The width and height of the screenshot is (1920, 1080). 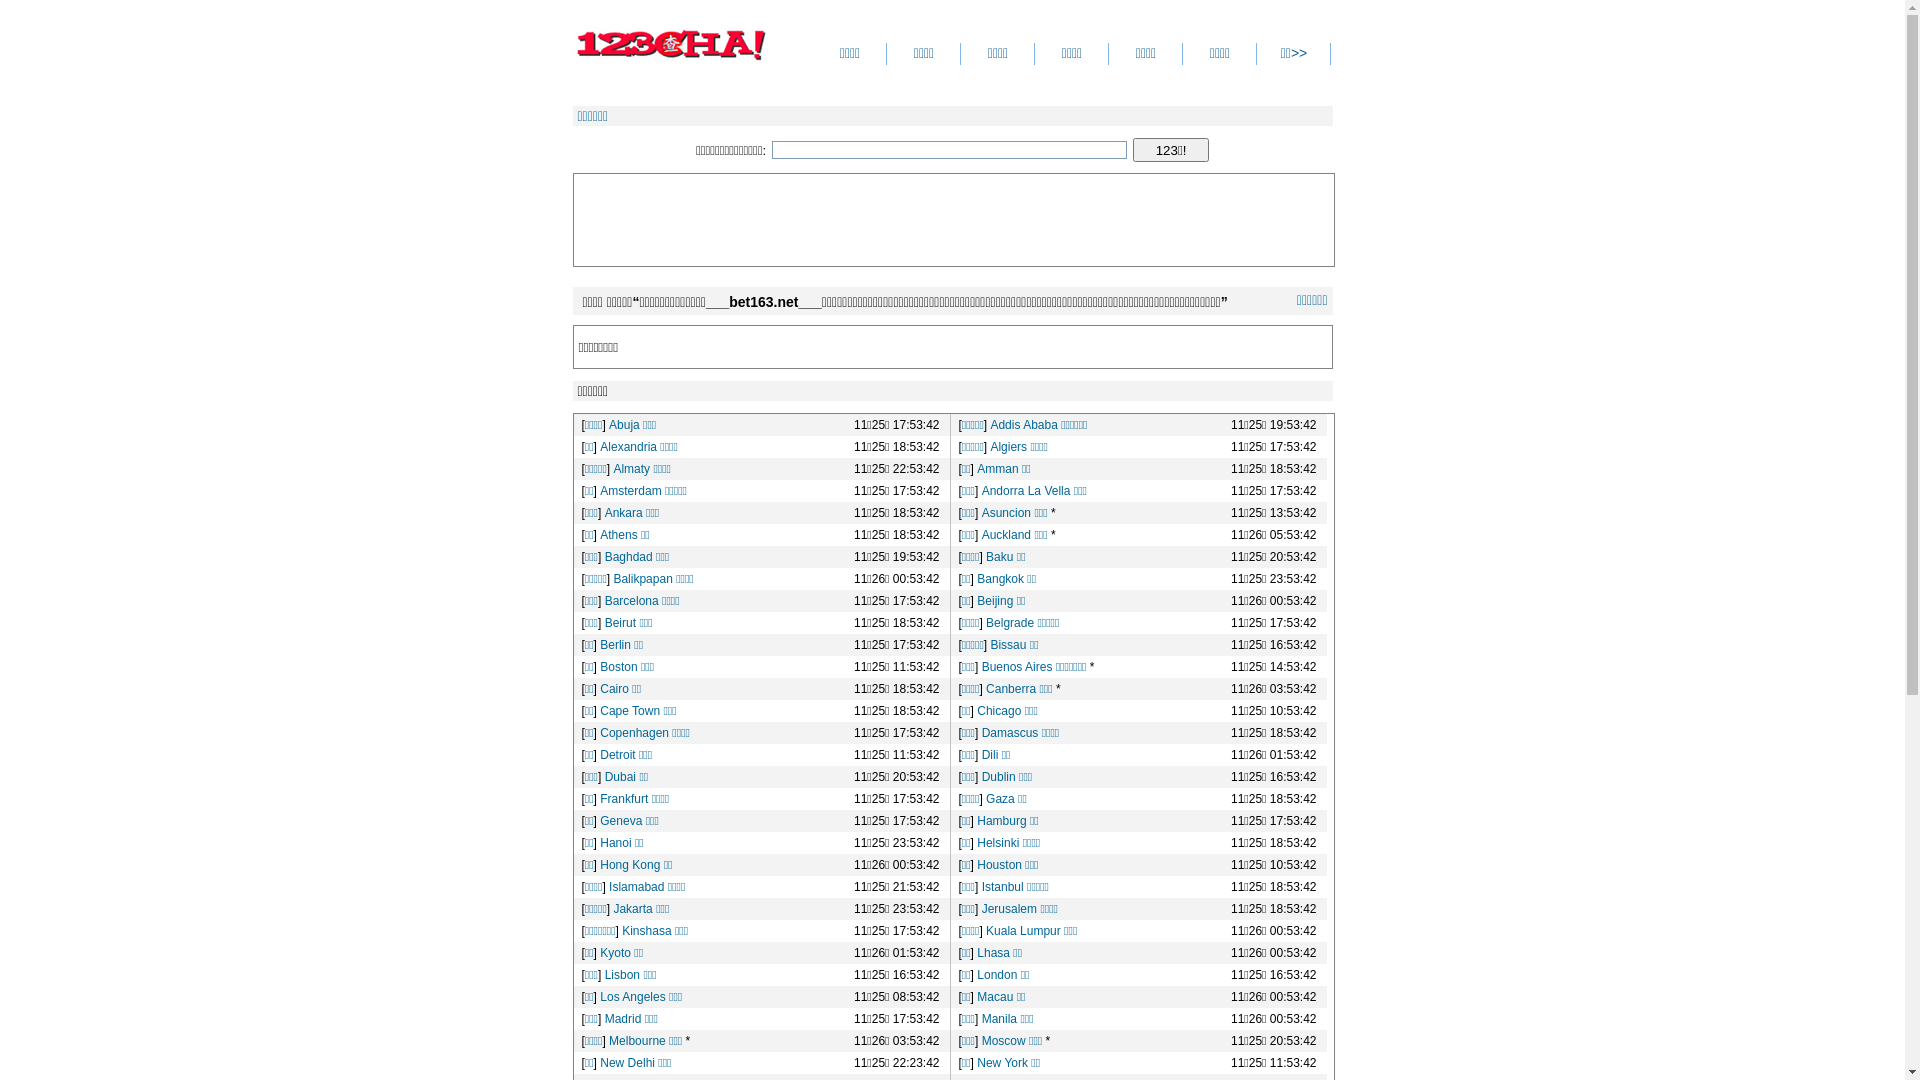 What do you see at coordinates (1010, 623) in the screenshot?
I see `Belgrade` at bounding box center [1010, 623].